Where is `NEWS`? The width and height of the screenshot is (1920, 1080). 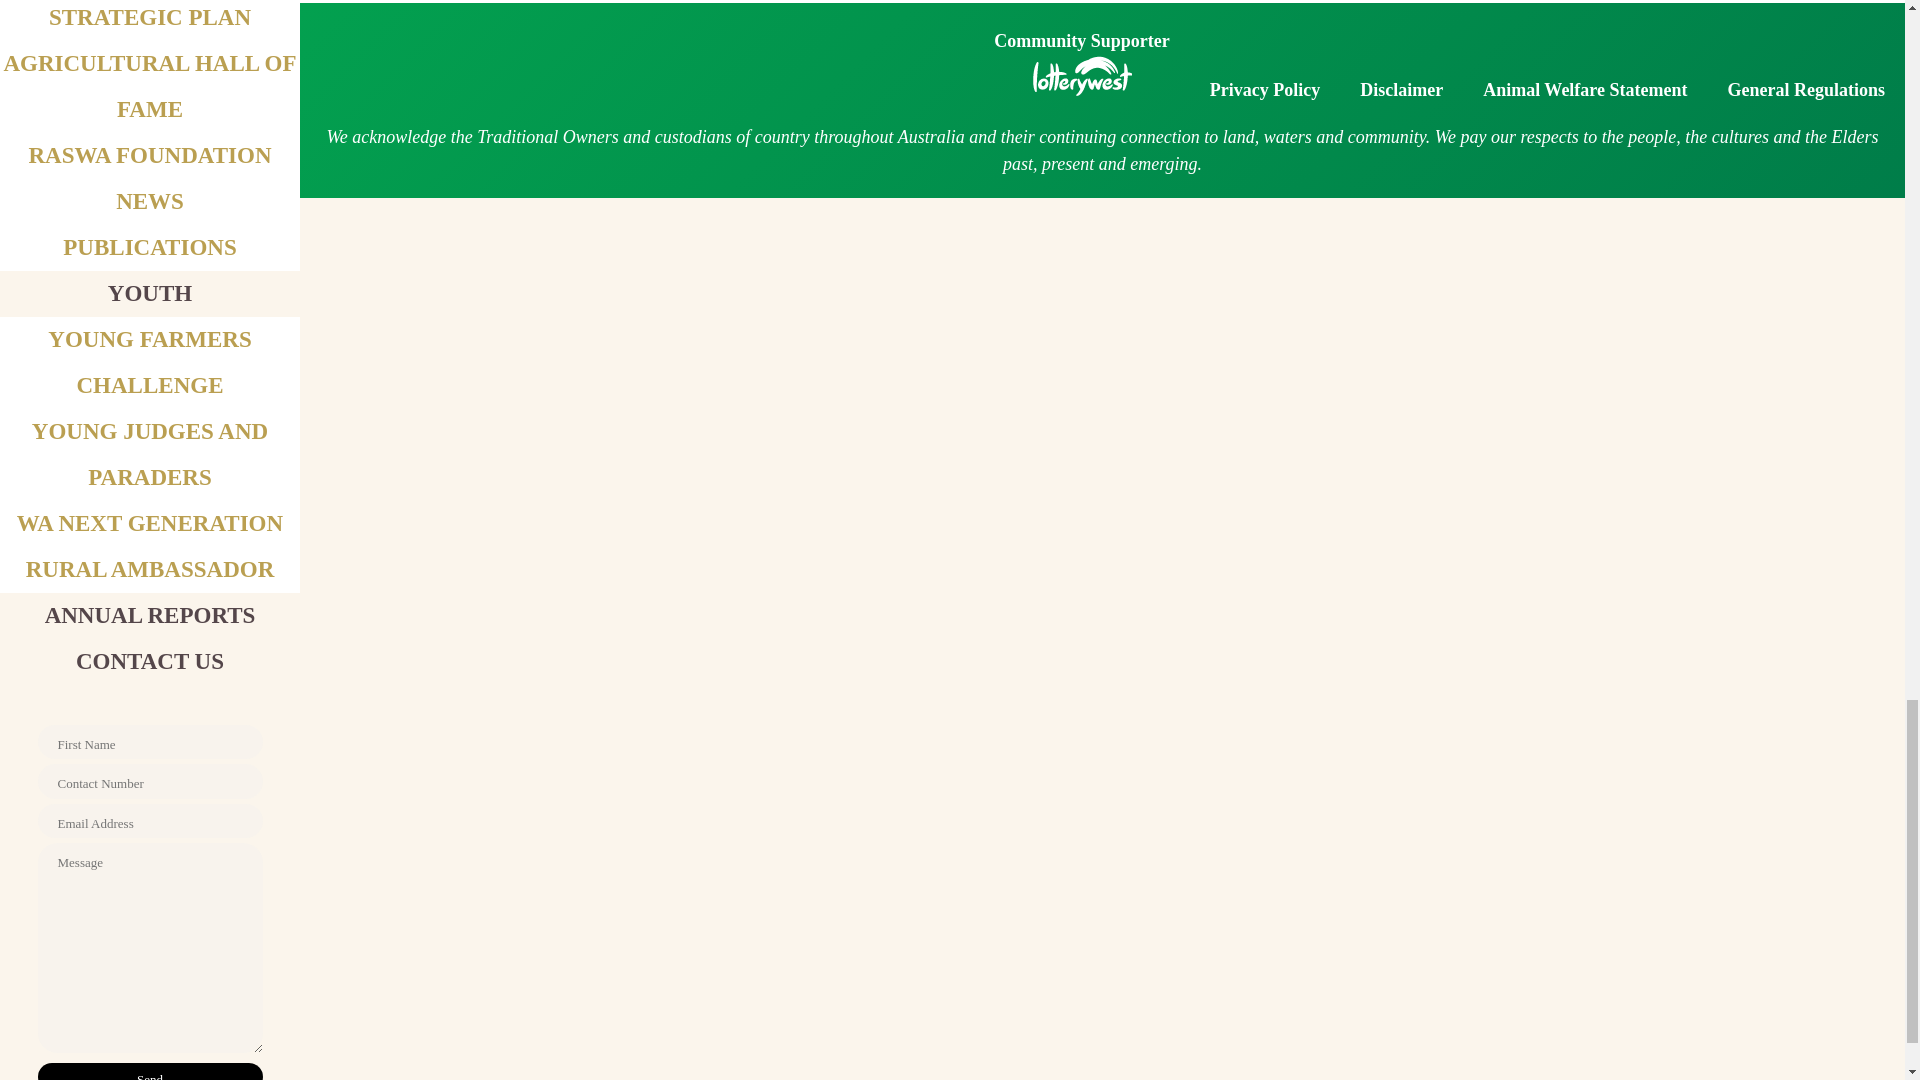
NEWS is located at coordinates (150, 201).